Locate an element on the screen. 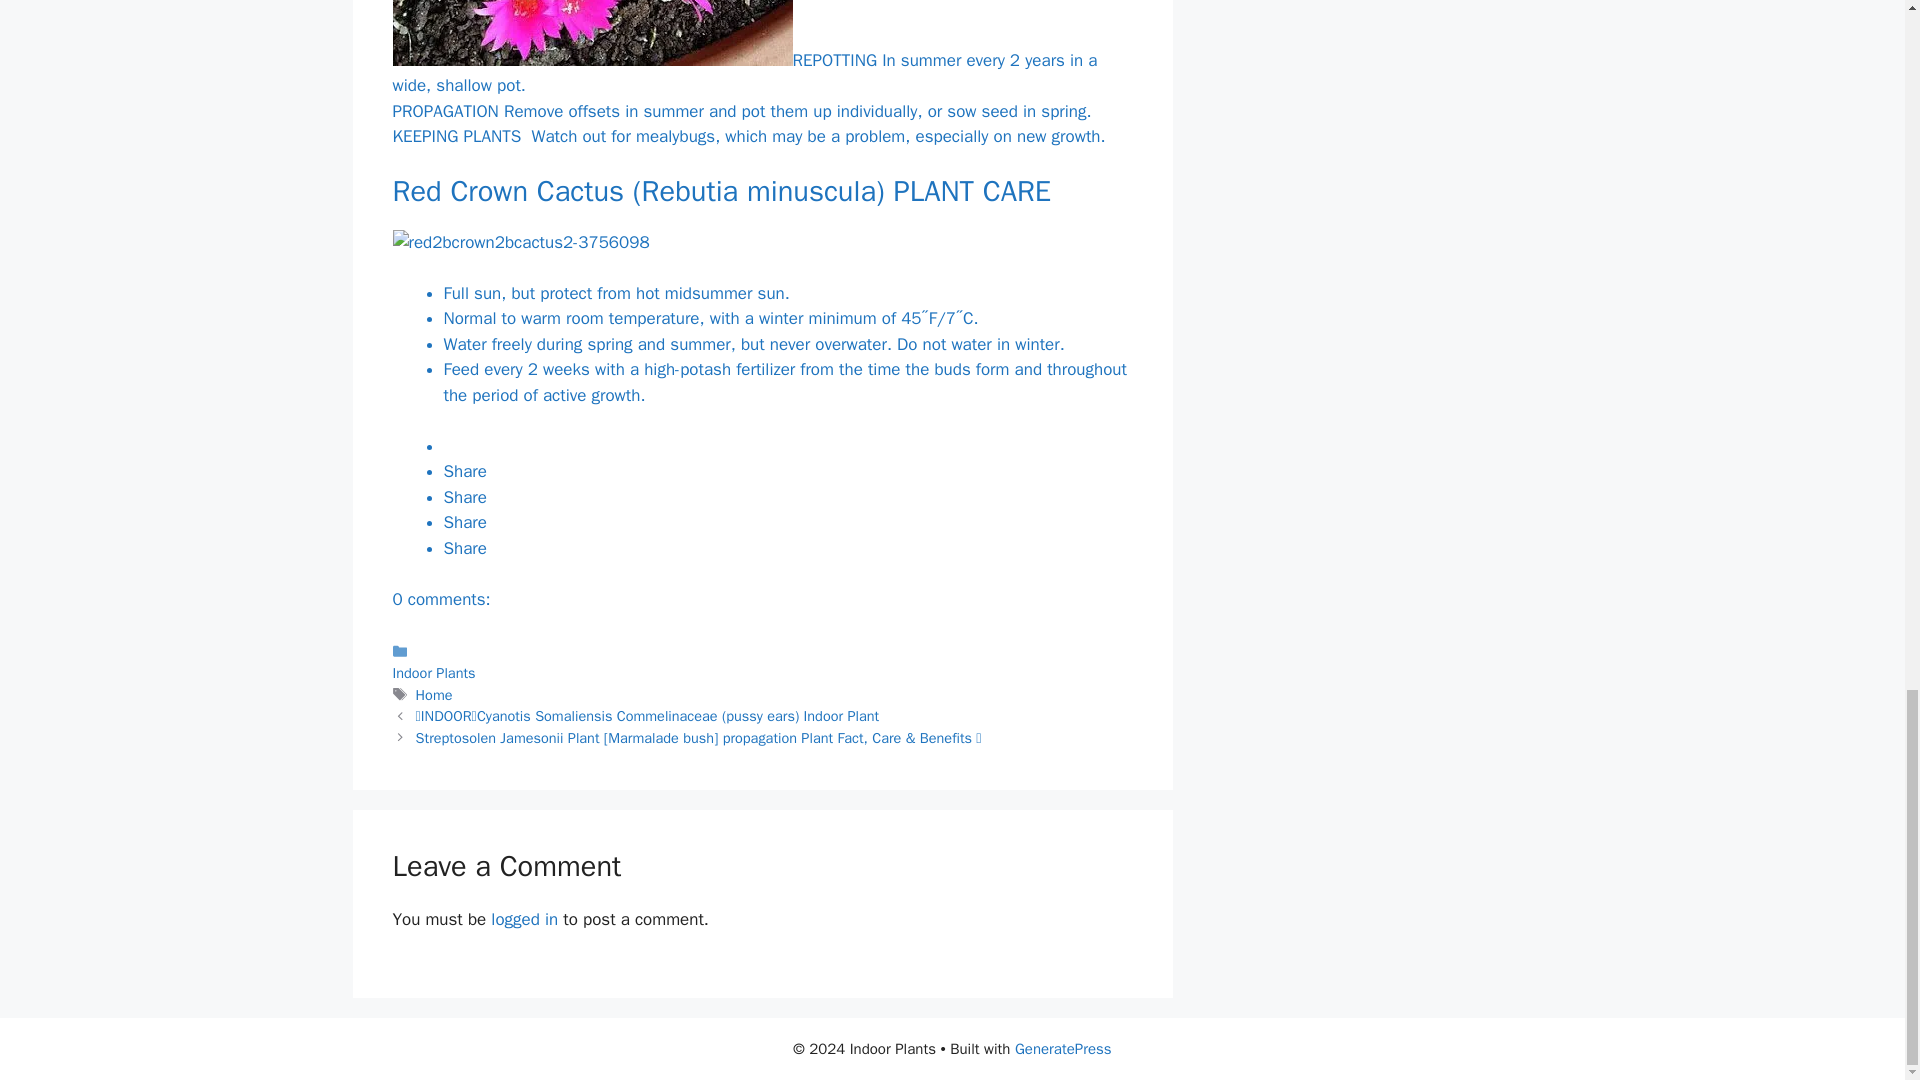 This screenshot has height=1080, width=1920. GeneratePress is located at coordinates (1063, 1049).